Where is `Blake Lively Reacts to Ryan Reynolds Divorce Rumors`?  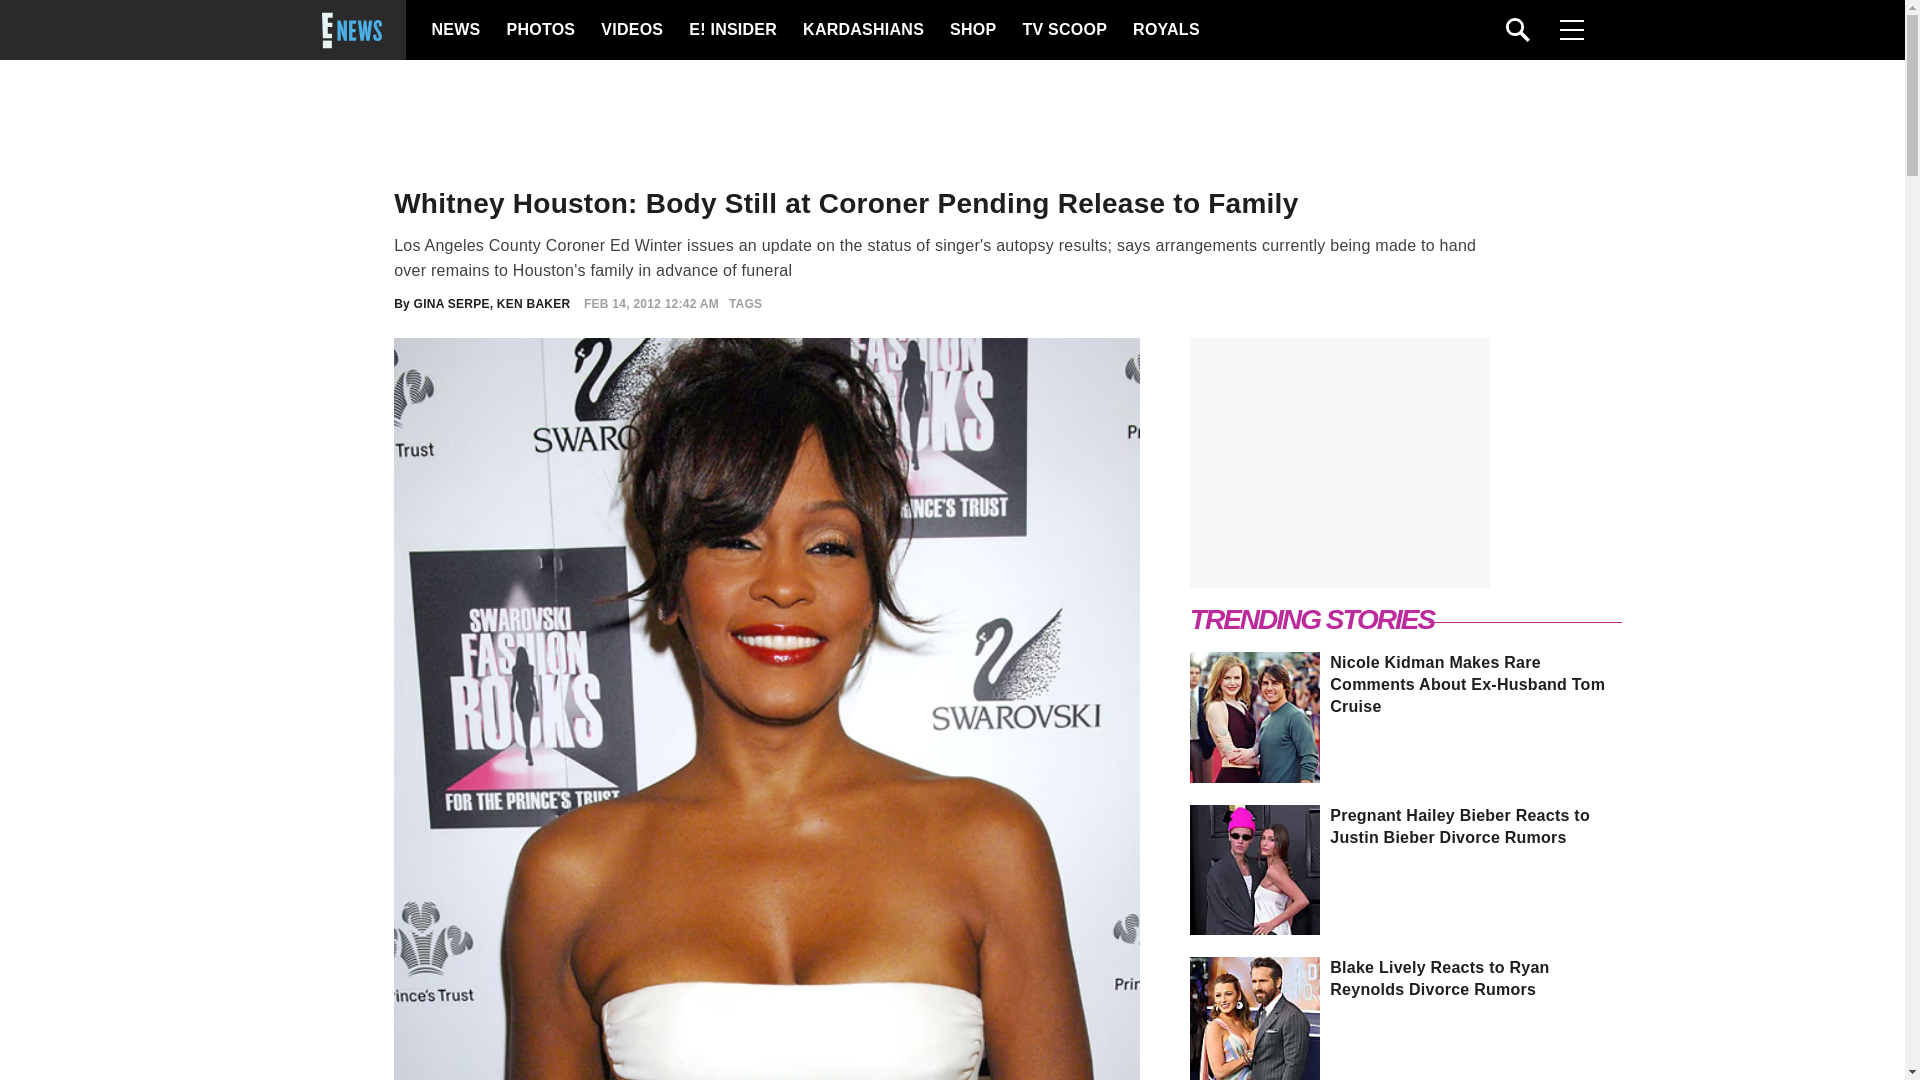
Blake Lively Reacts to Ryan Reynolds Divorce Rumors is located at coordinates (1407, 978).